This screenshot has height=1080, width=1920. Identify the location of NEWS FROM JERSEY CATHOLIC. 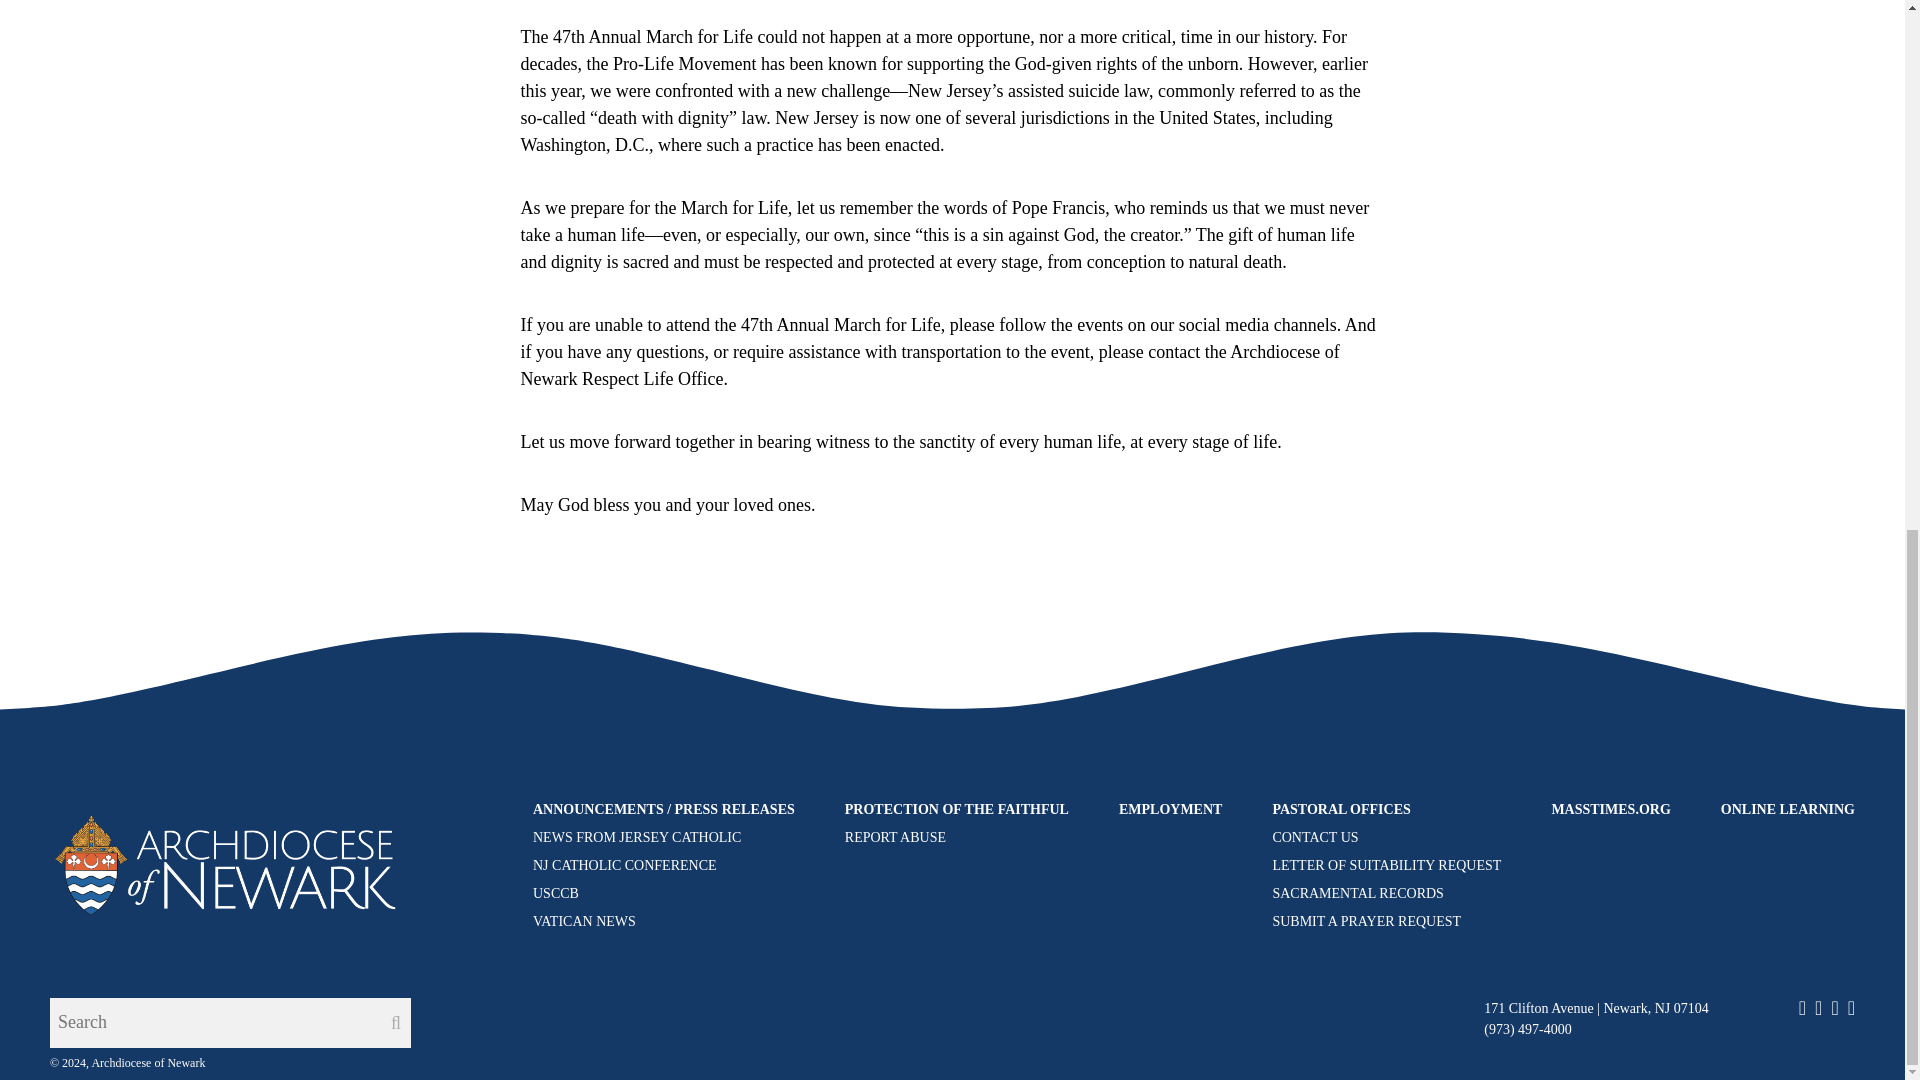
(637, 837).